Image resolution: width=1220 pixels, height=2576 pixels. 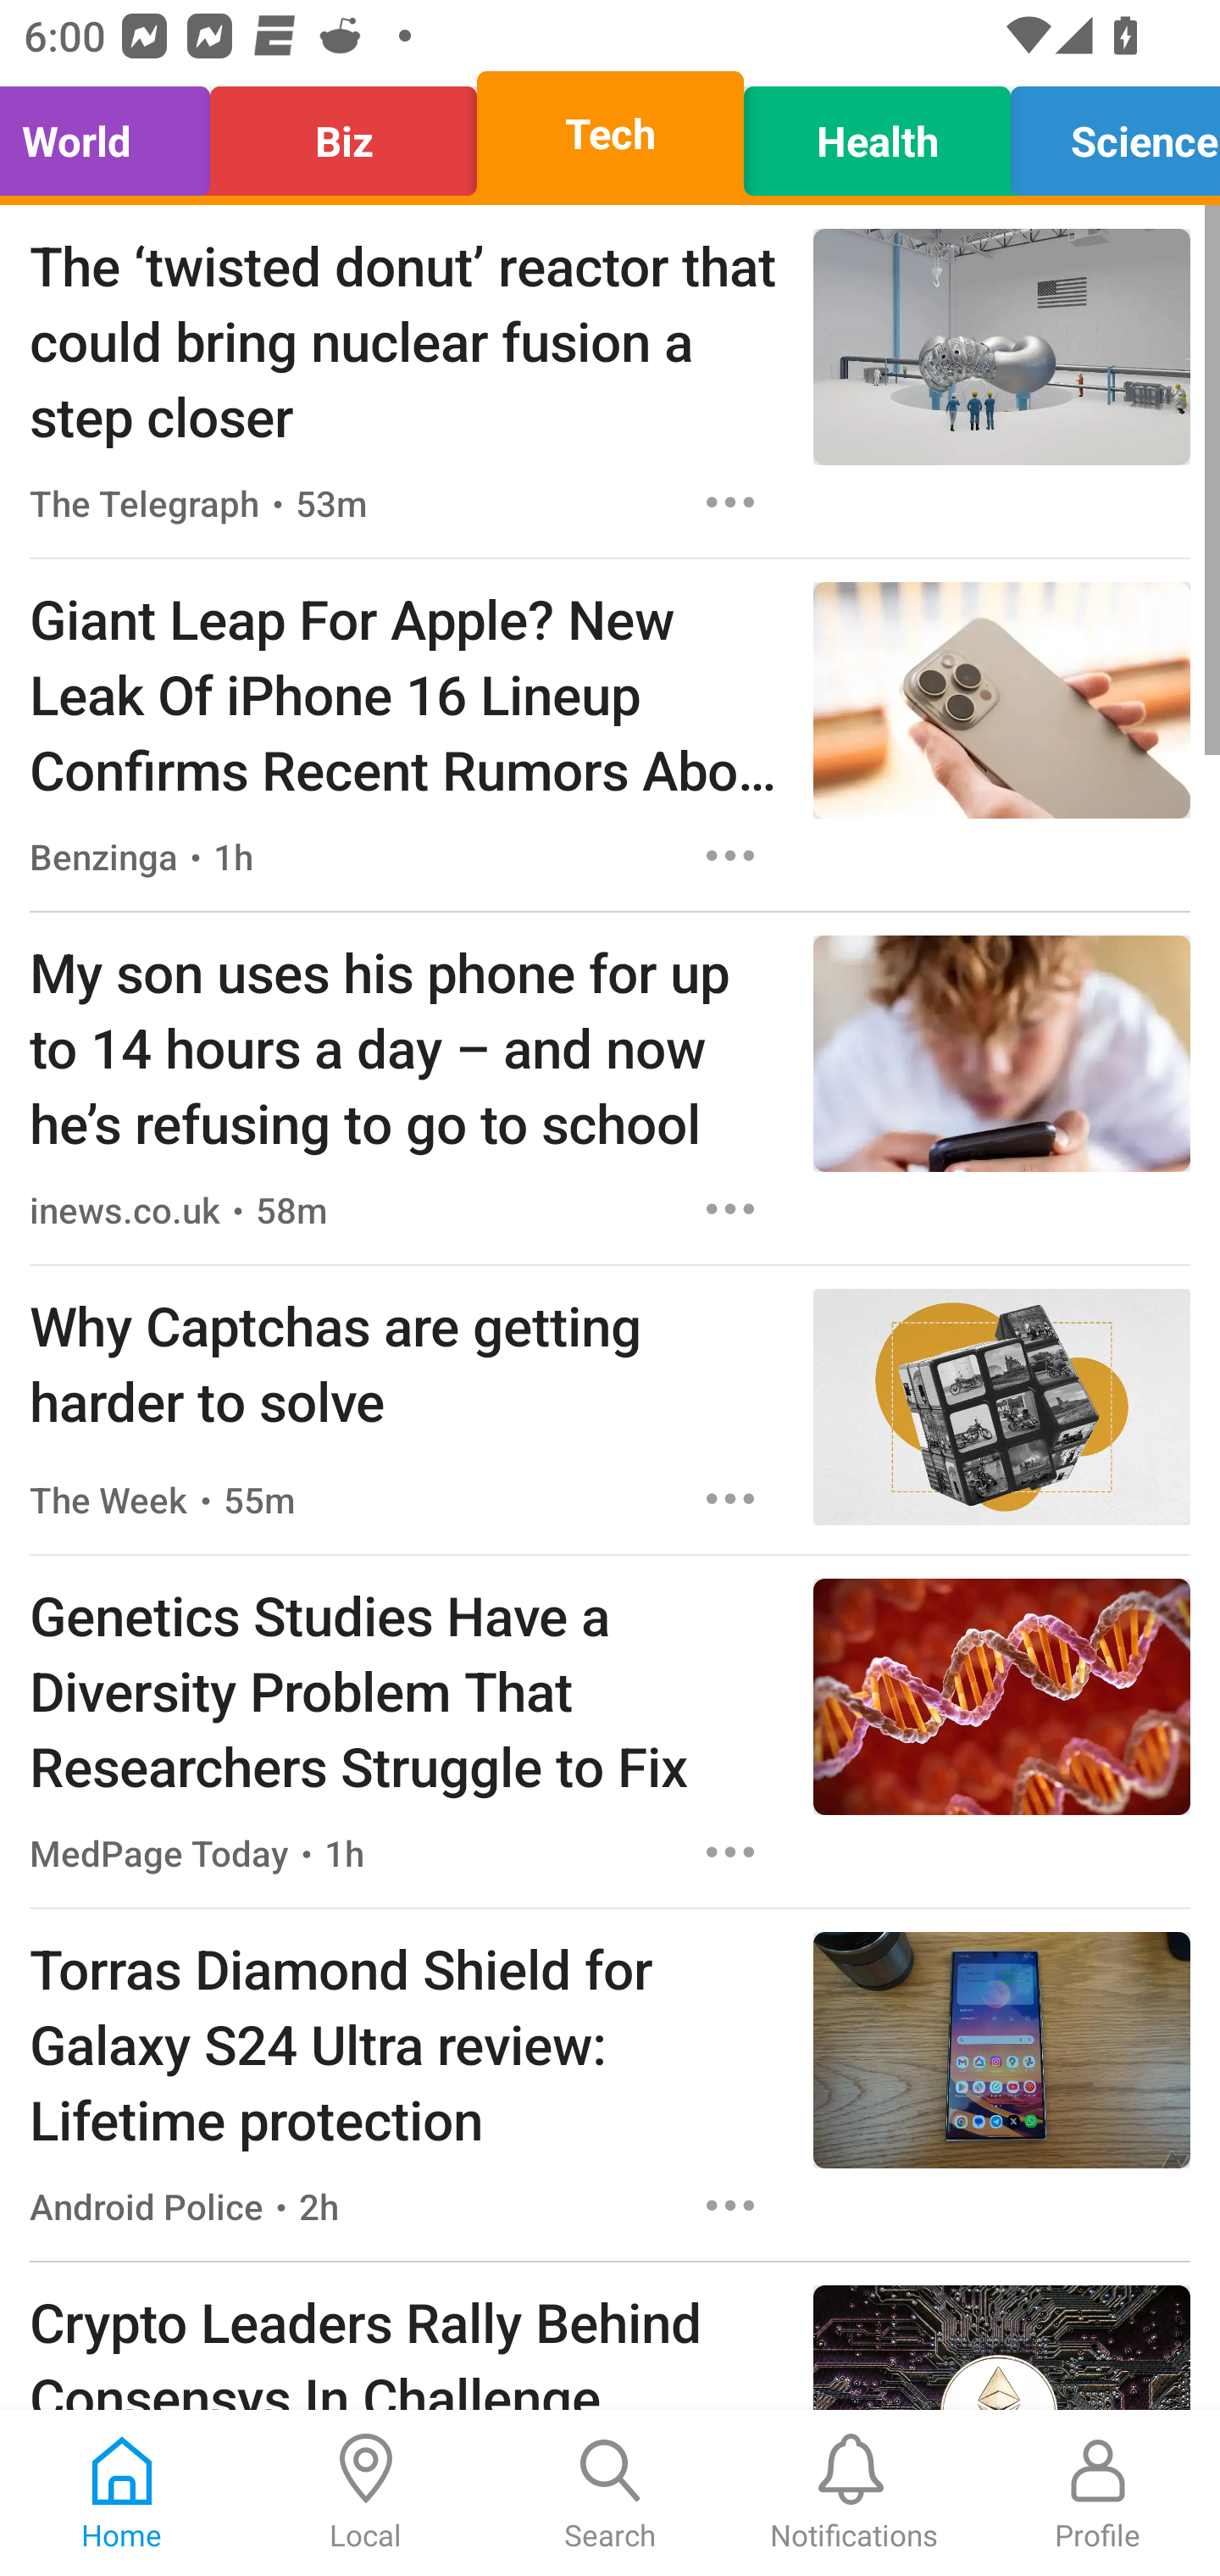 What do you see at coordinates (854, 2493) in the screenshot?
I see `Notifications` at bounding box center [854, 2493].